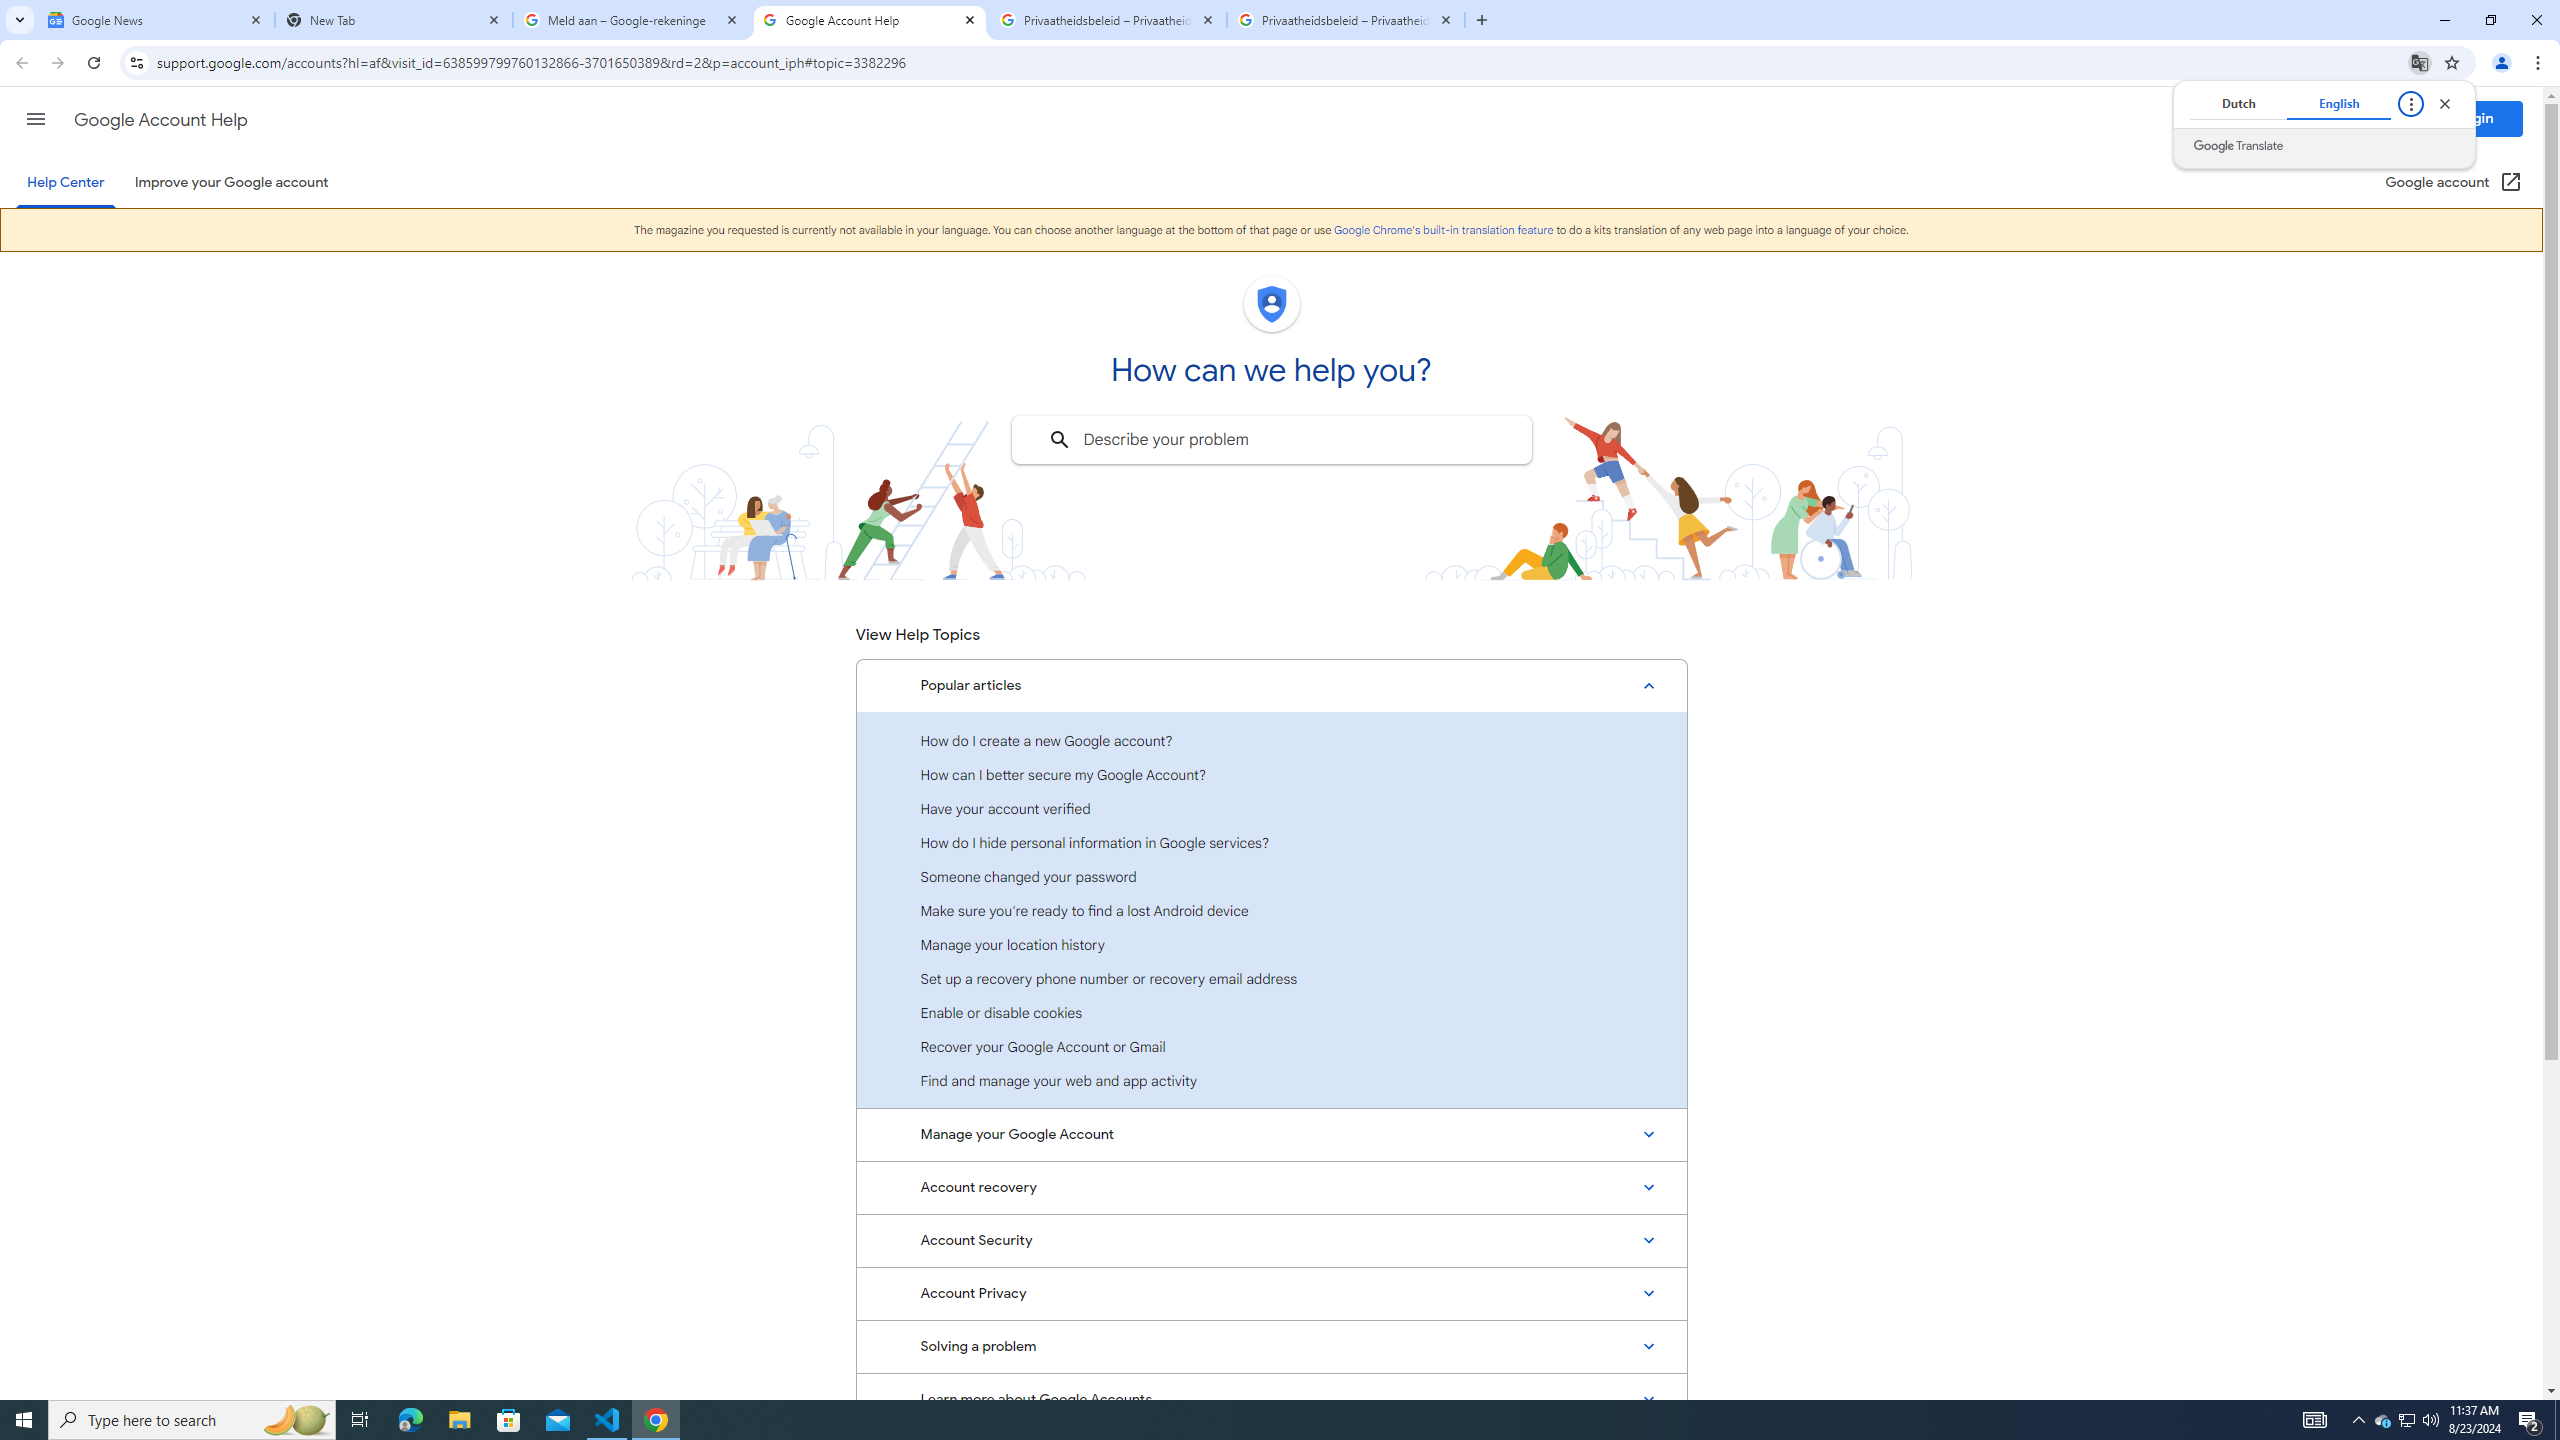  I want to click on Main menu, so click(35, 118).